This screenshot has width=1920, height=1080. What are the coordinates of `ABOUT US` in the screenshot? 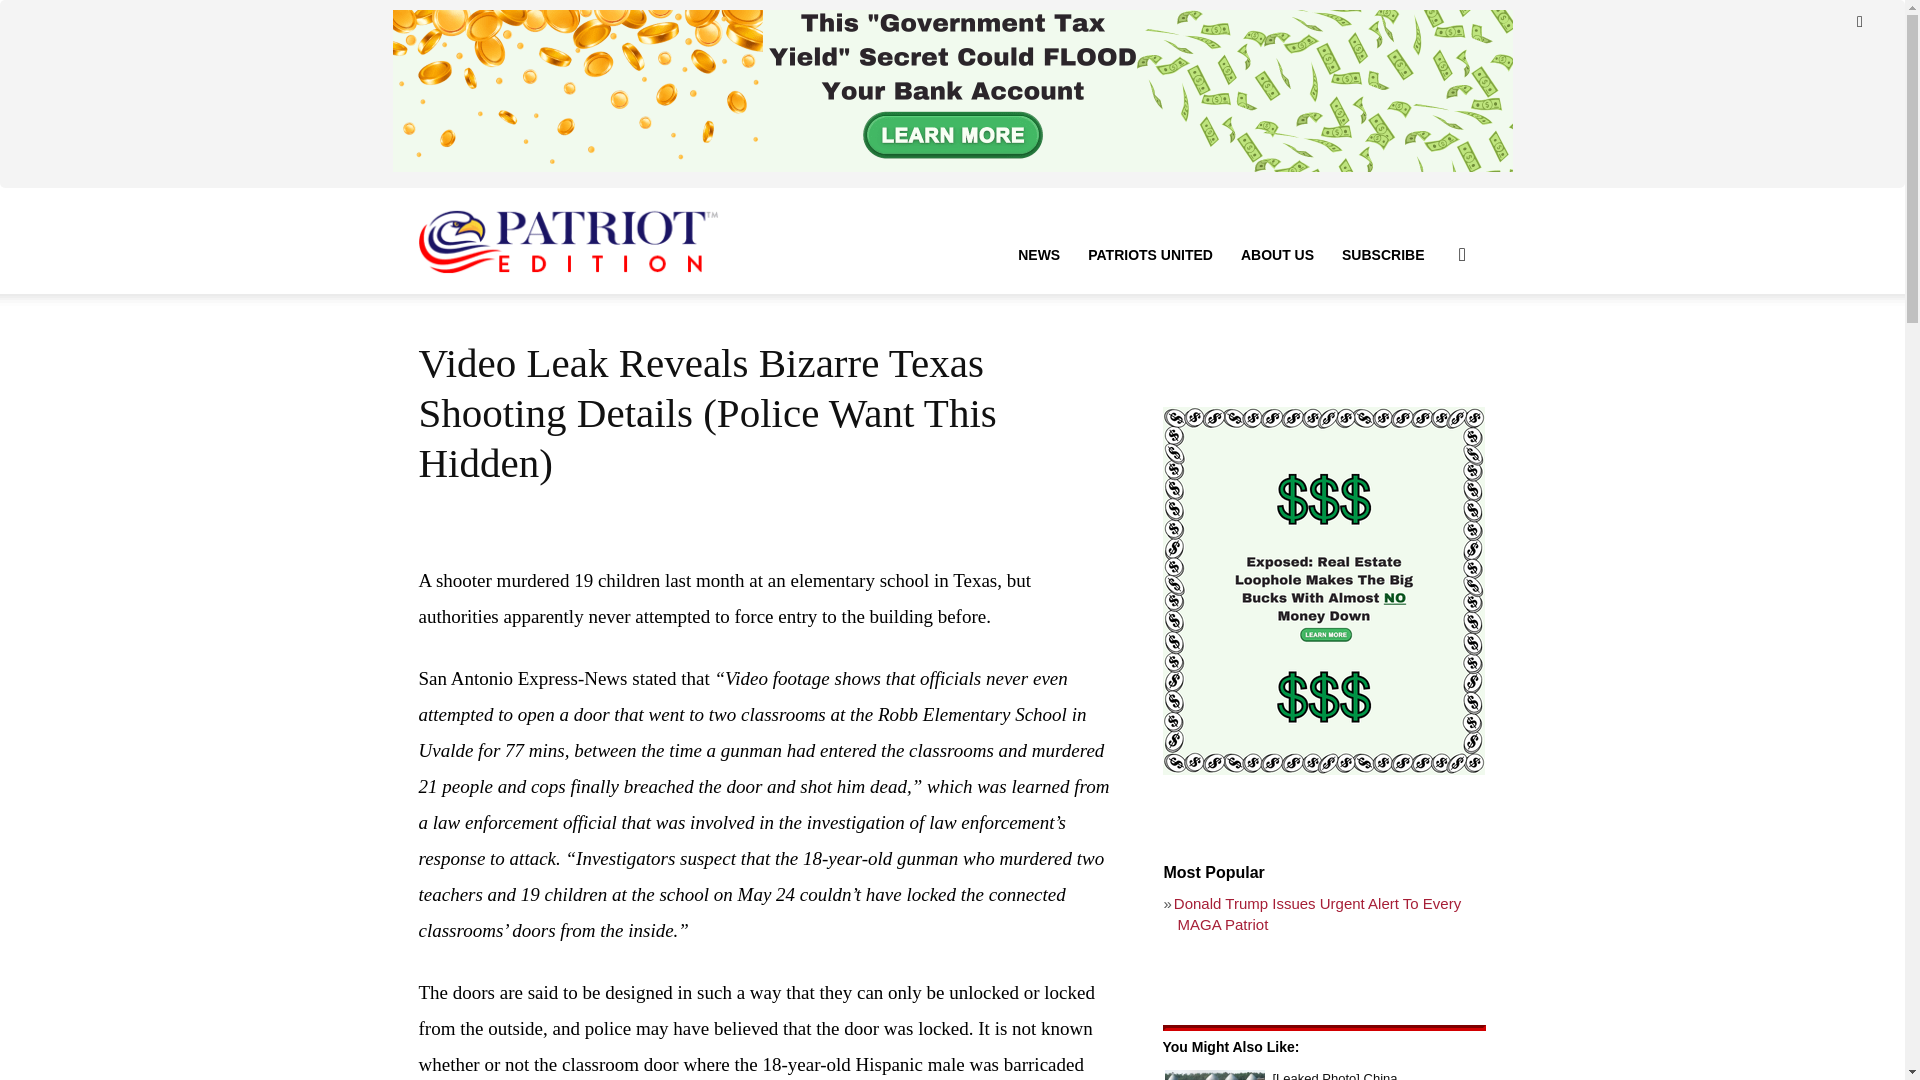 It's located at (1277, 254).